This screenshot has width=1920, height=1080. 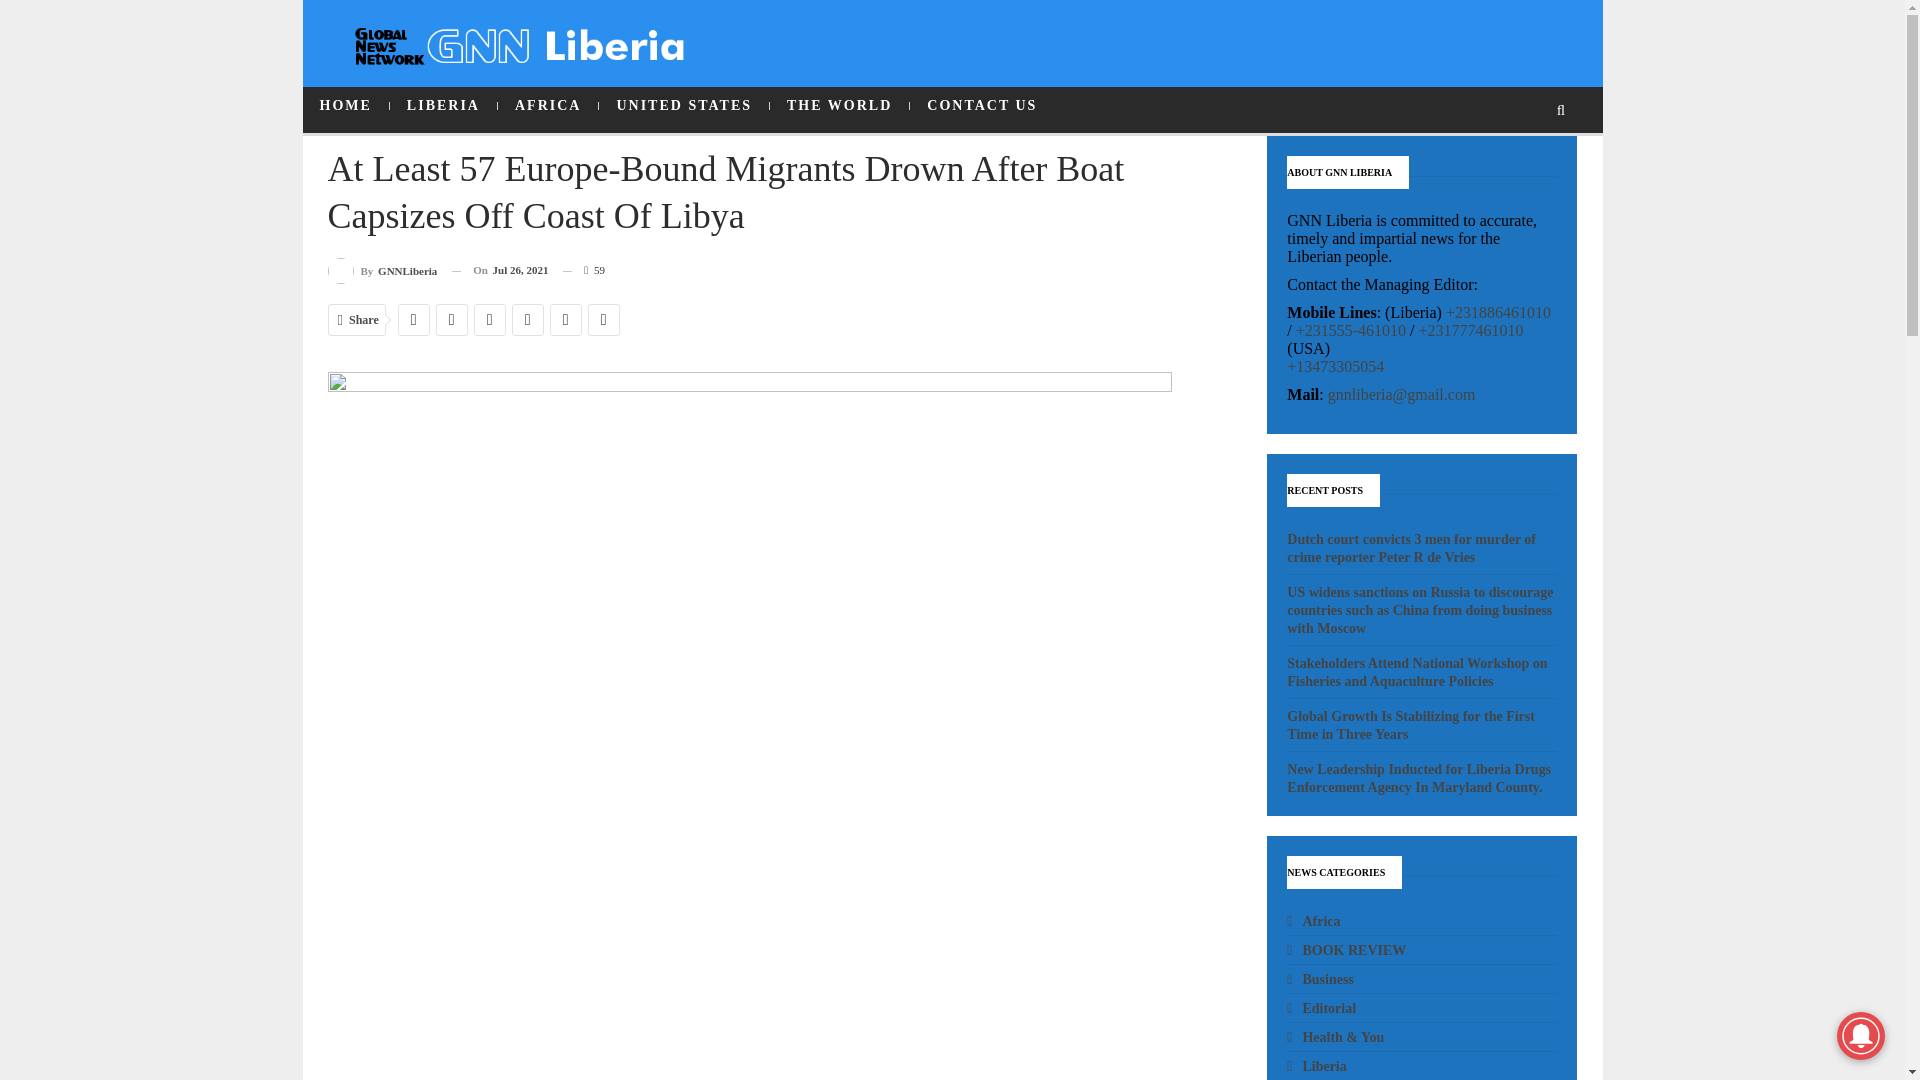 What do you see at coordinates (684, 106) in the screenshot?
I see `UNITED STATES` at bounding box center [684, 106].